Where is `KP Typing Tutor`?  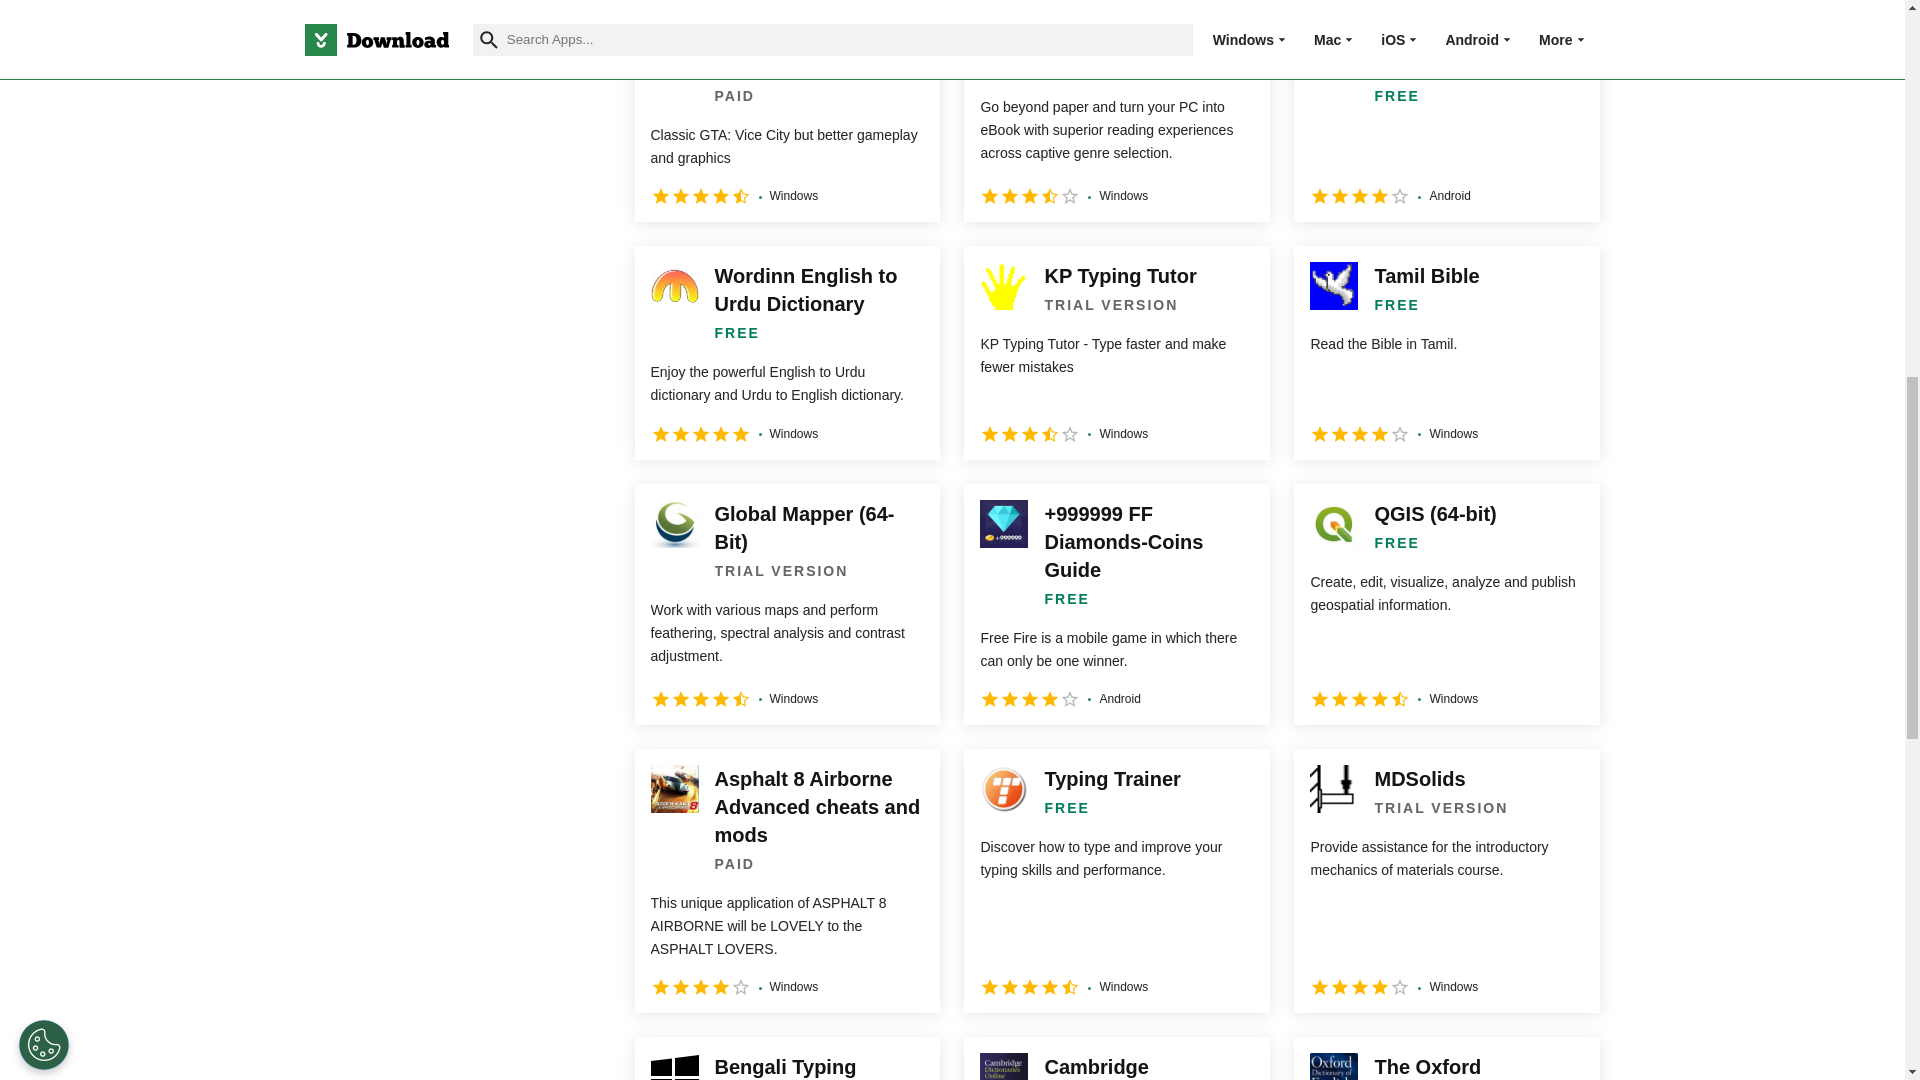
KP Typing Tutor is located at coordinates (1116, 352).